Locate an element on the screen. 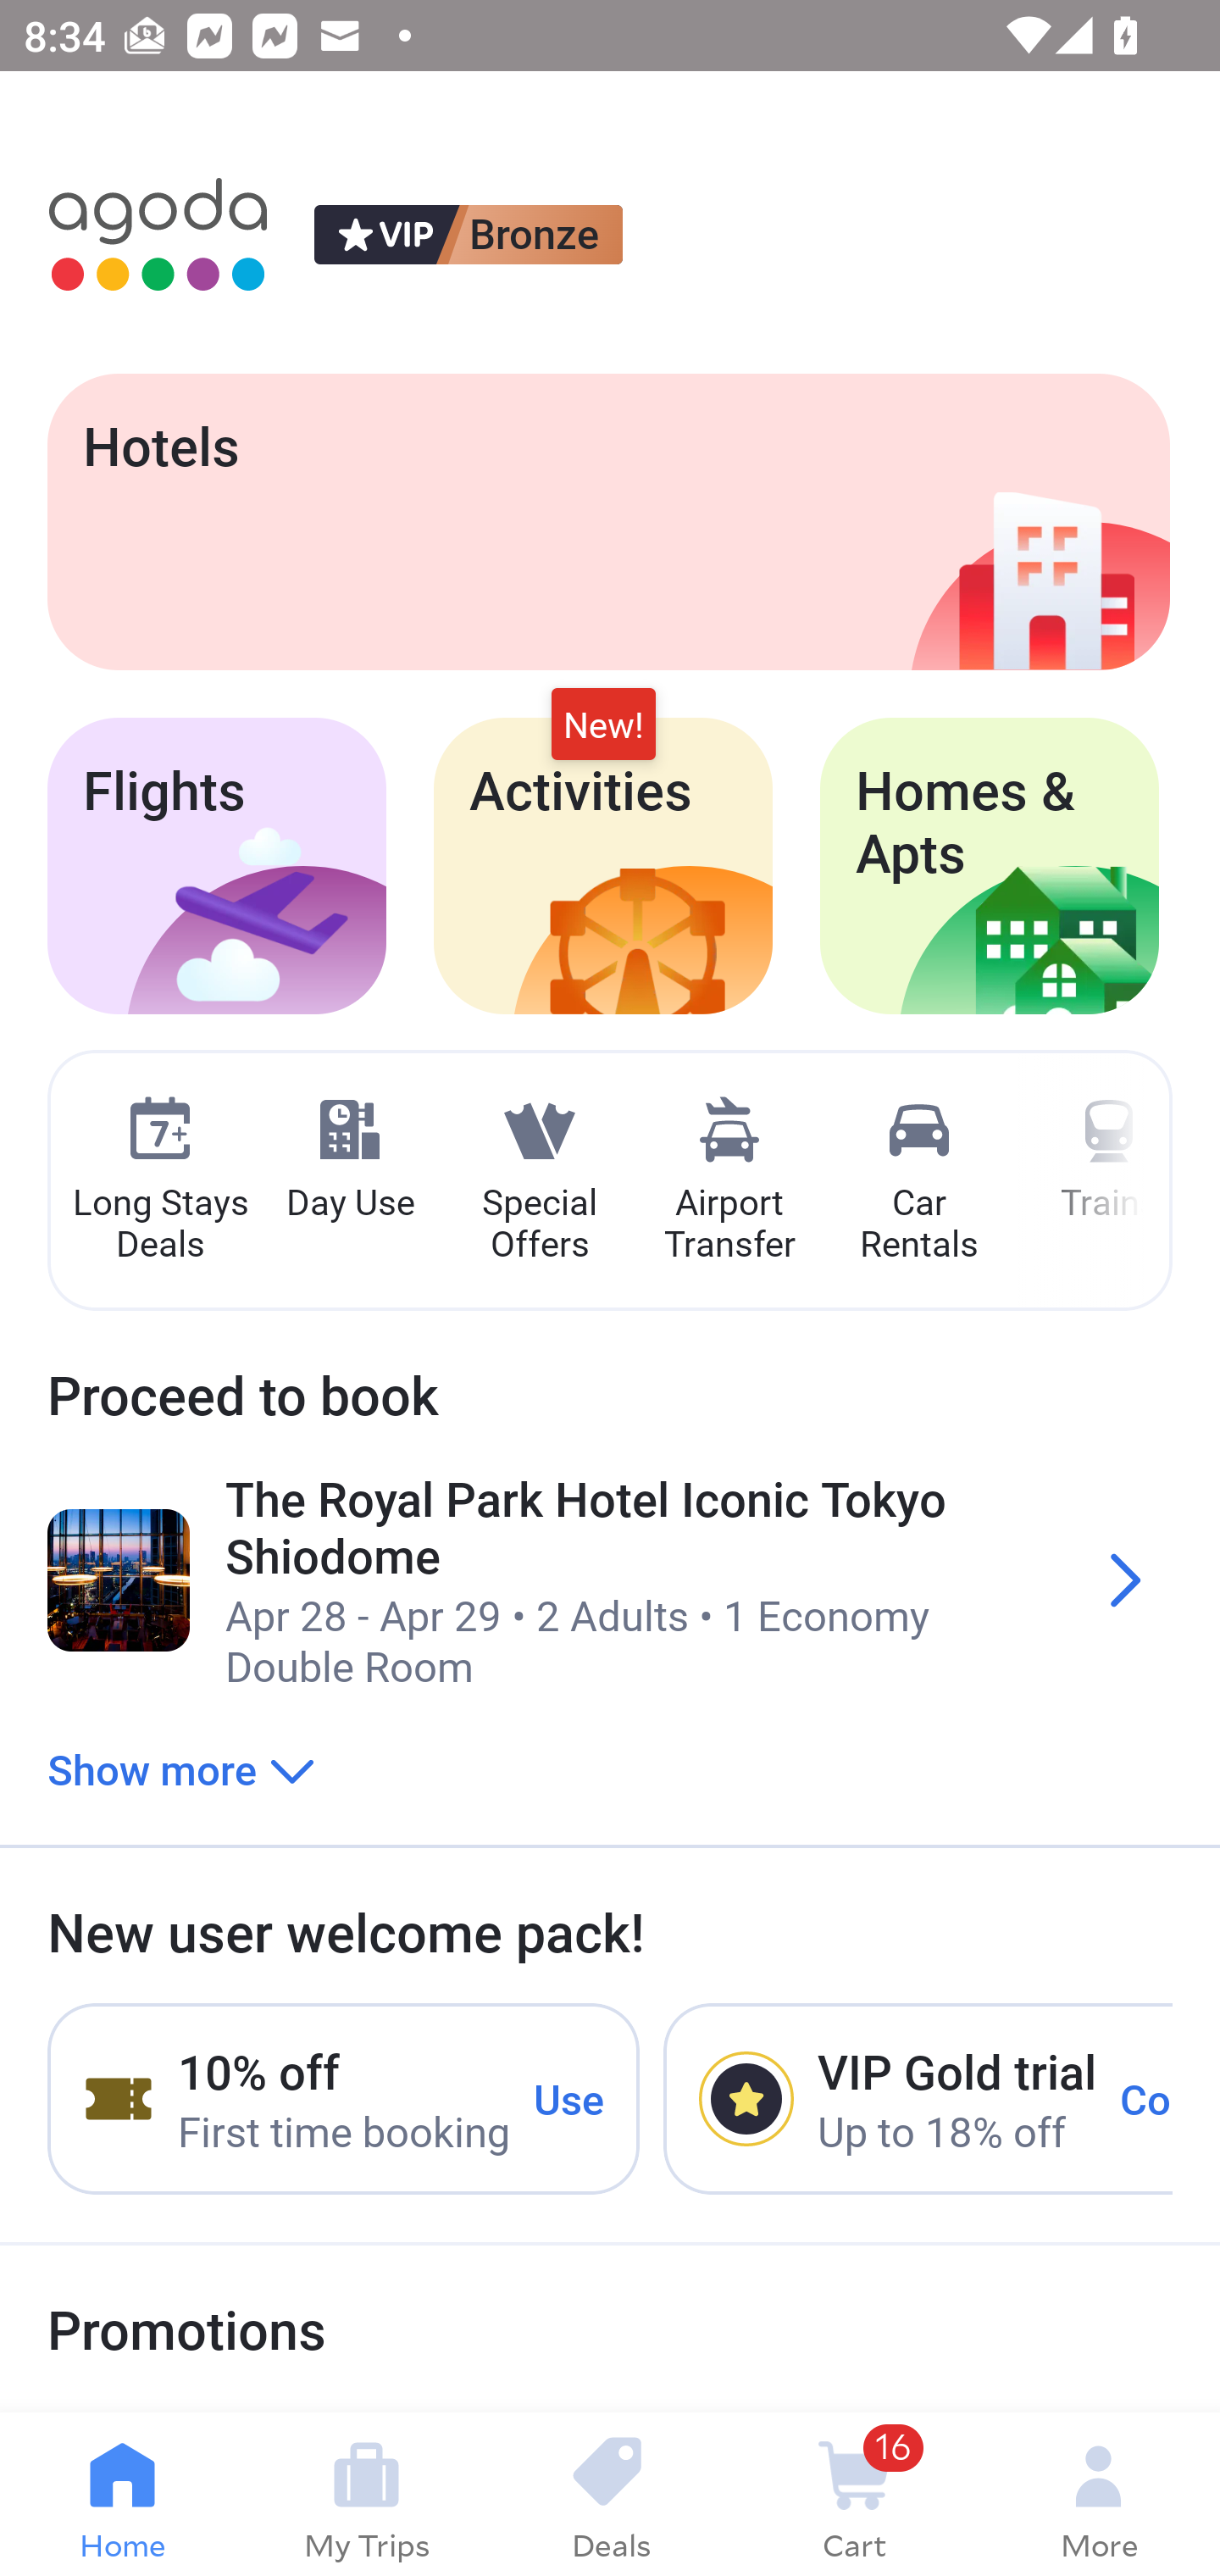 The height and width of the screenshot is (2576, 1220). Special Offers is located at coordinates (539, 1181).